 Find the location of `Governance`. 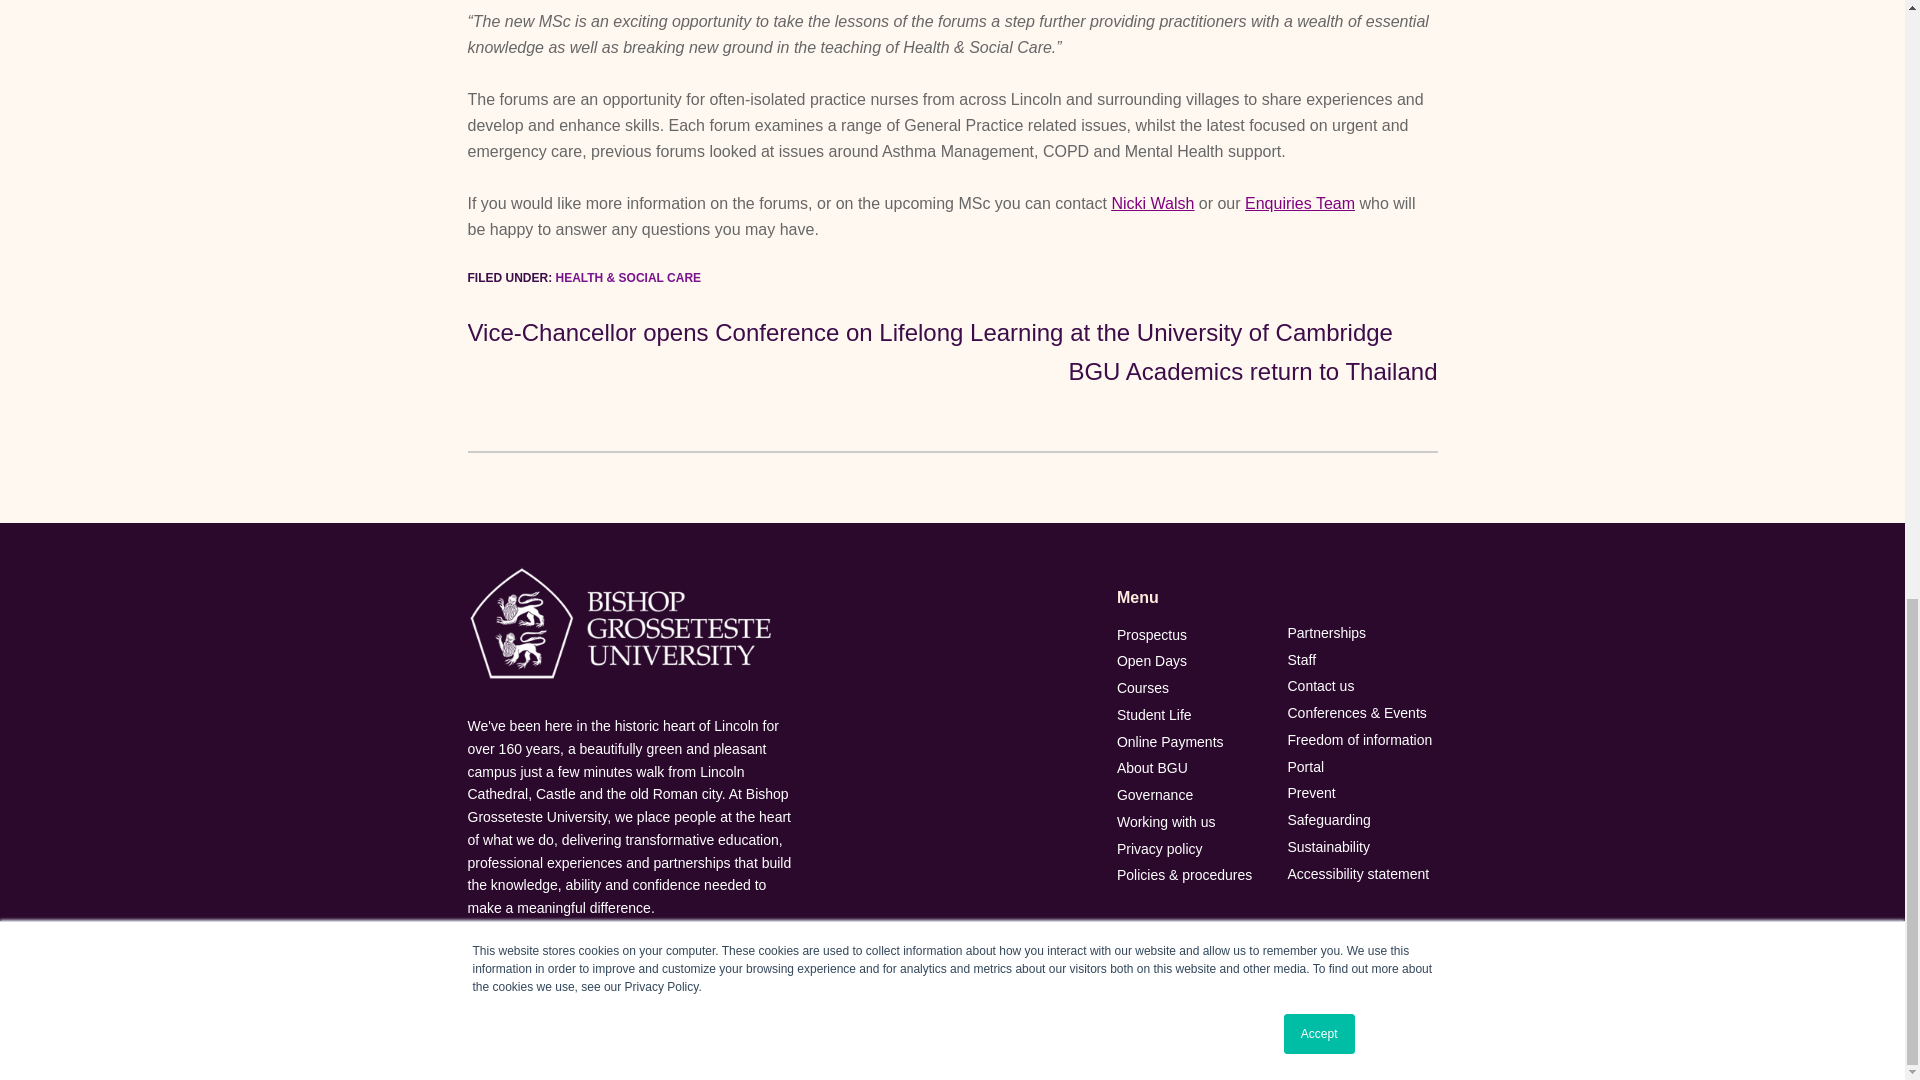

Governance is located at coordinates (1192, 795).